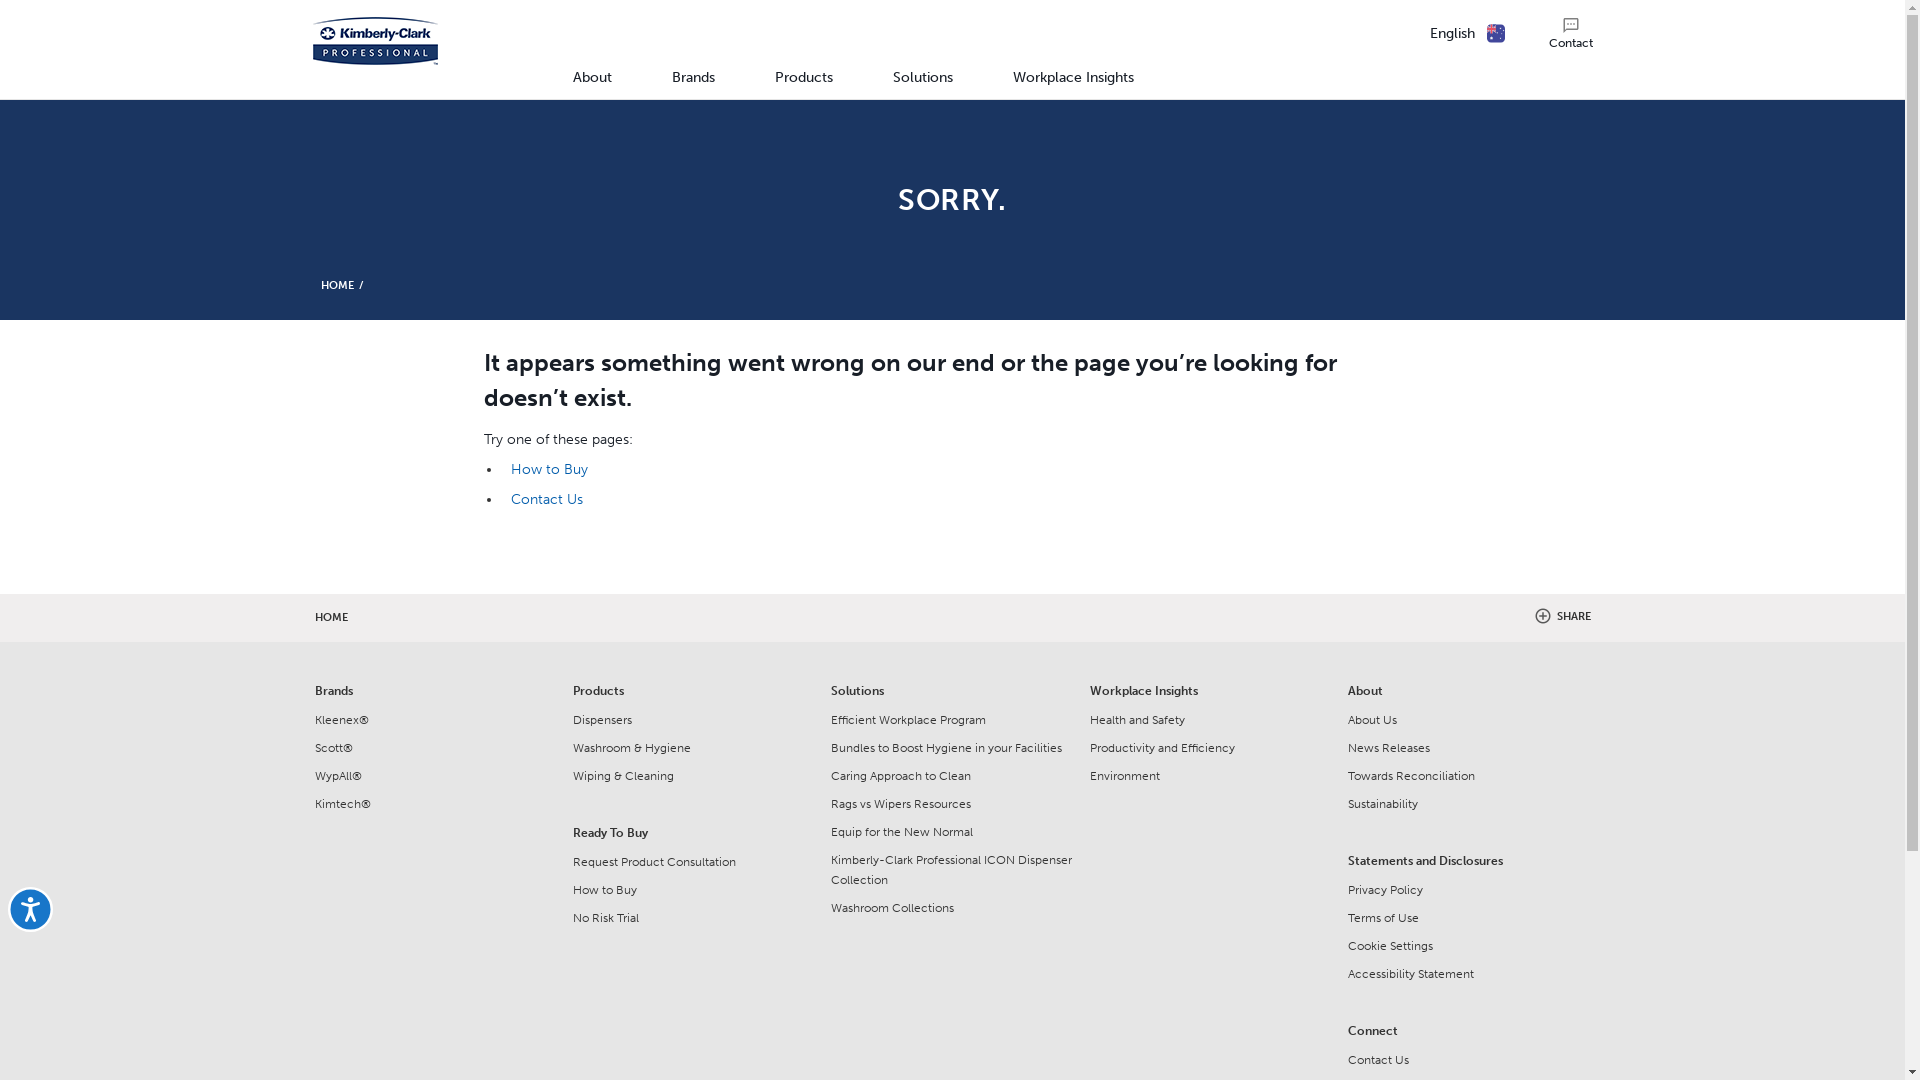  What do you see at coordinates (694, 748) in the screenshot?
I see `Washroom & Hygiene` at bounding box center [694, 748].